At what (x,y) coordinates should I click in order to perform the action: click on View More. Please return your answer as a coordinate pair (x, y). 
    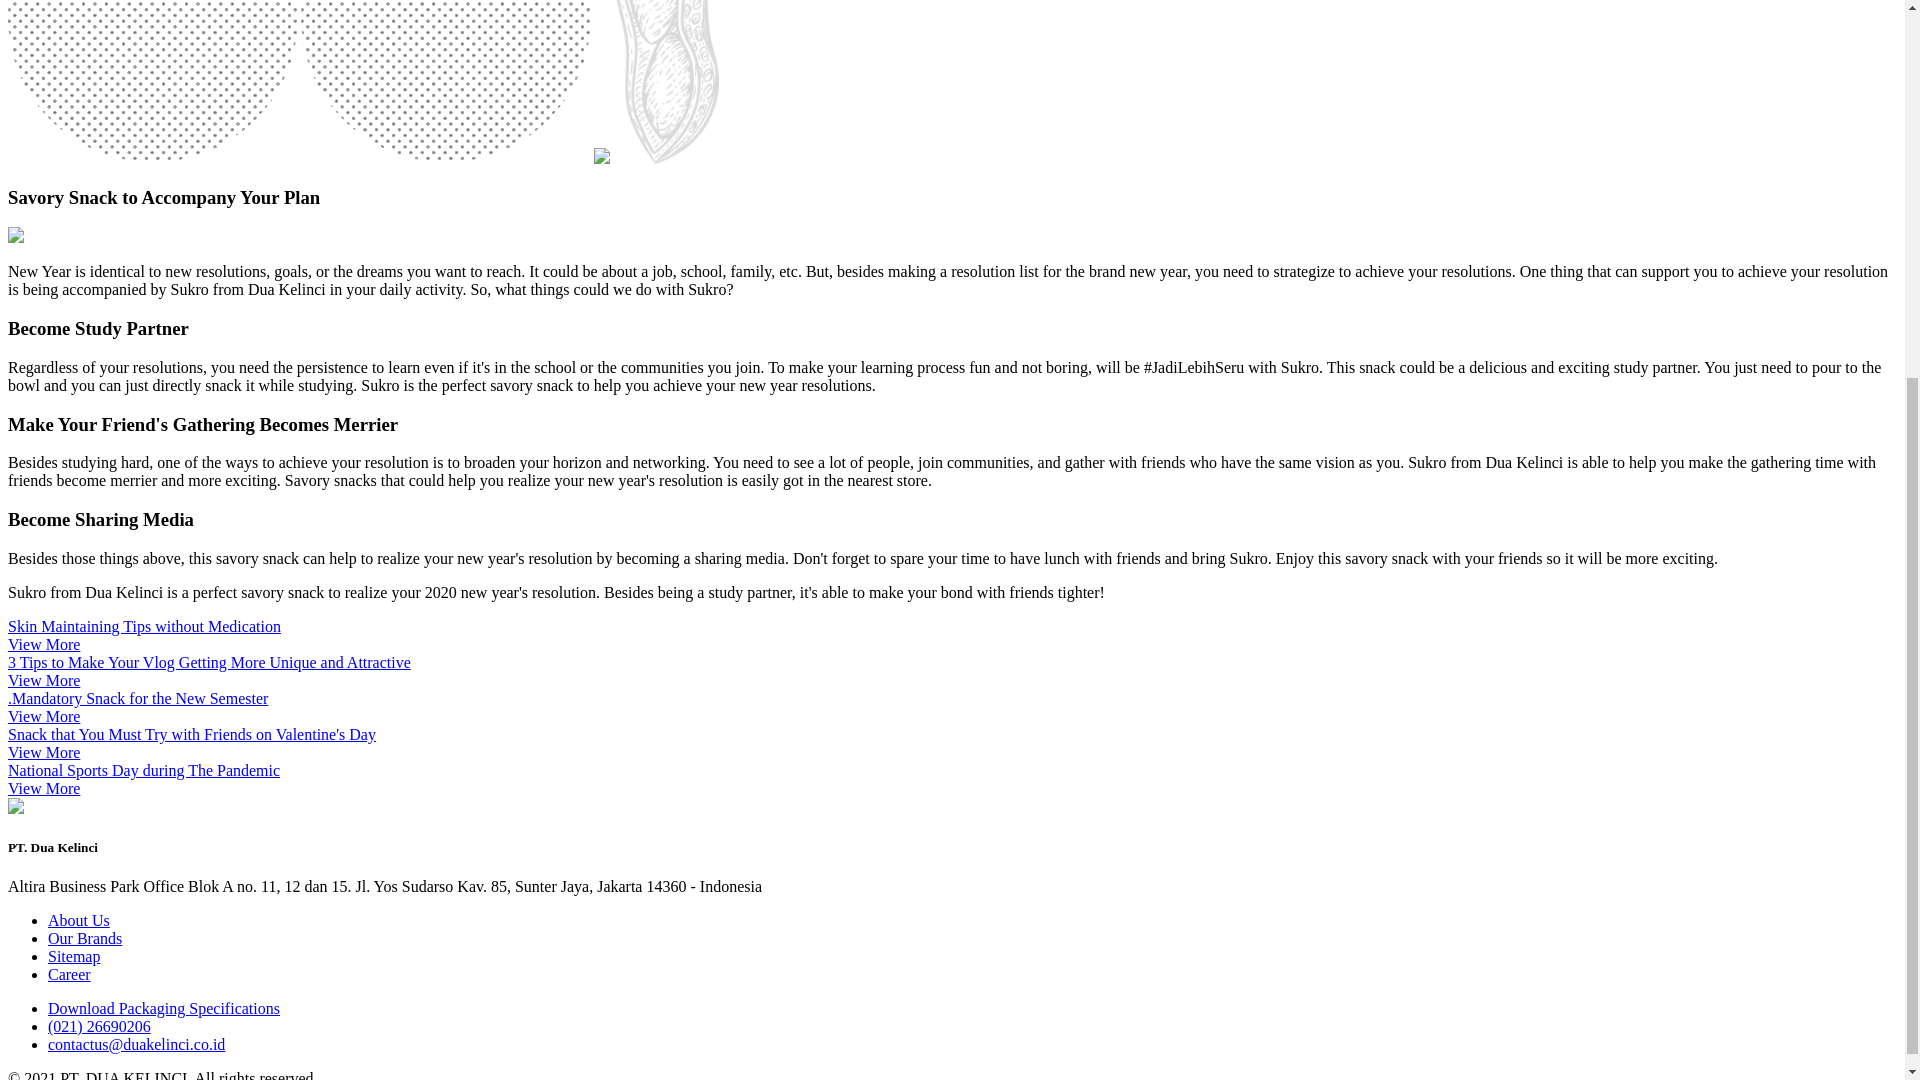
    Looking at the image, I should click on (44, 752).